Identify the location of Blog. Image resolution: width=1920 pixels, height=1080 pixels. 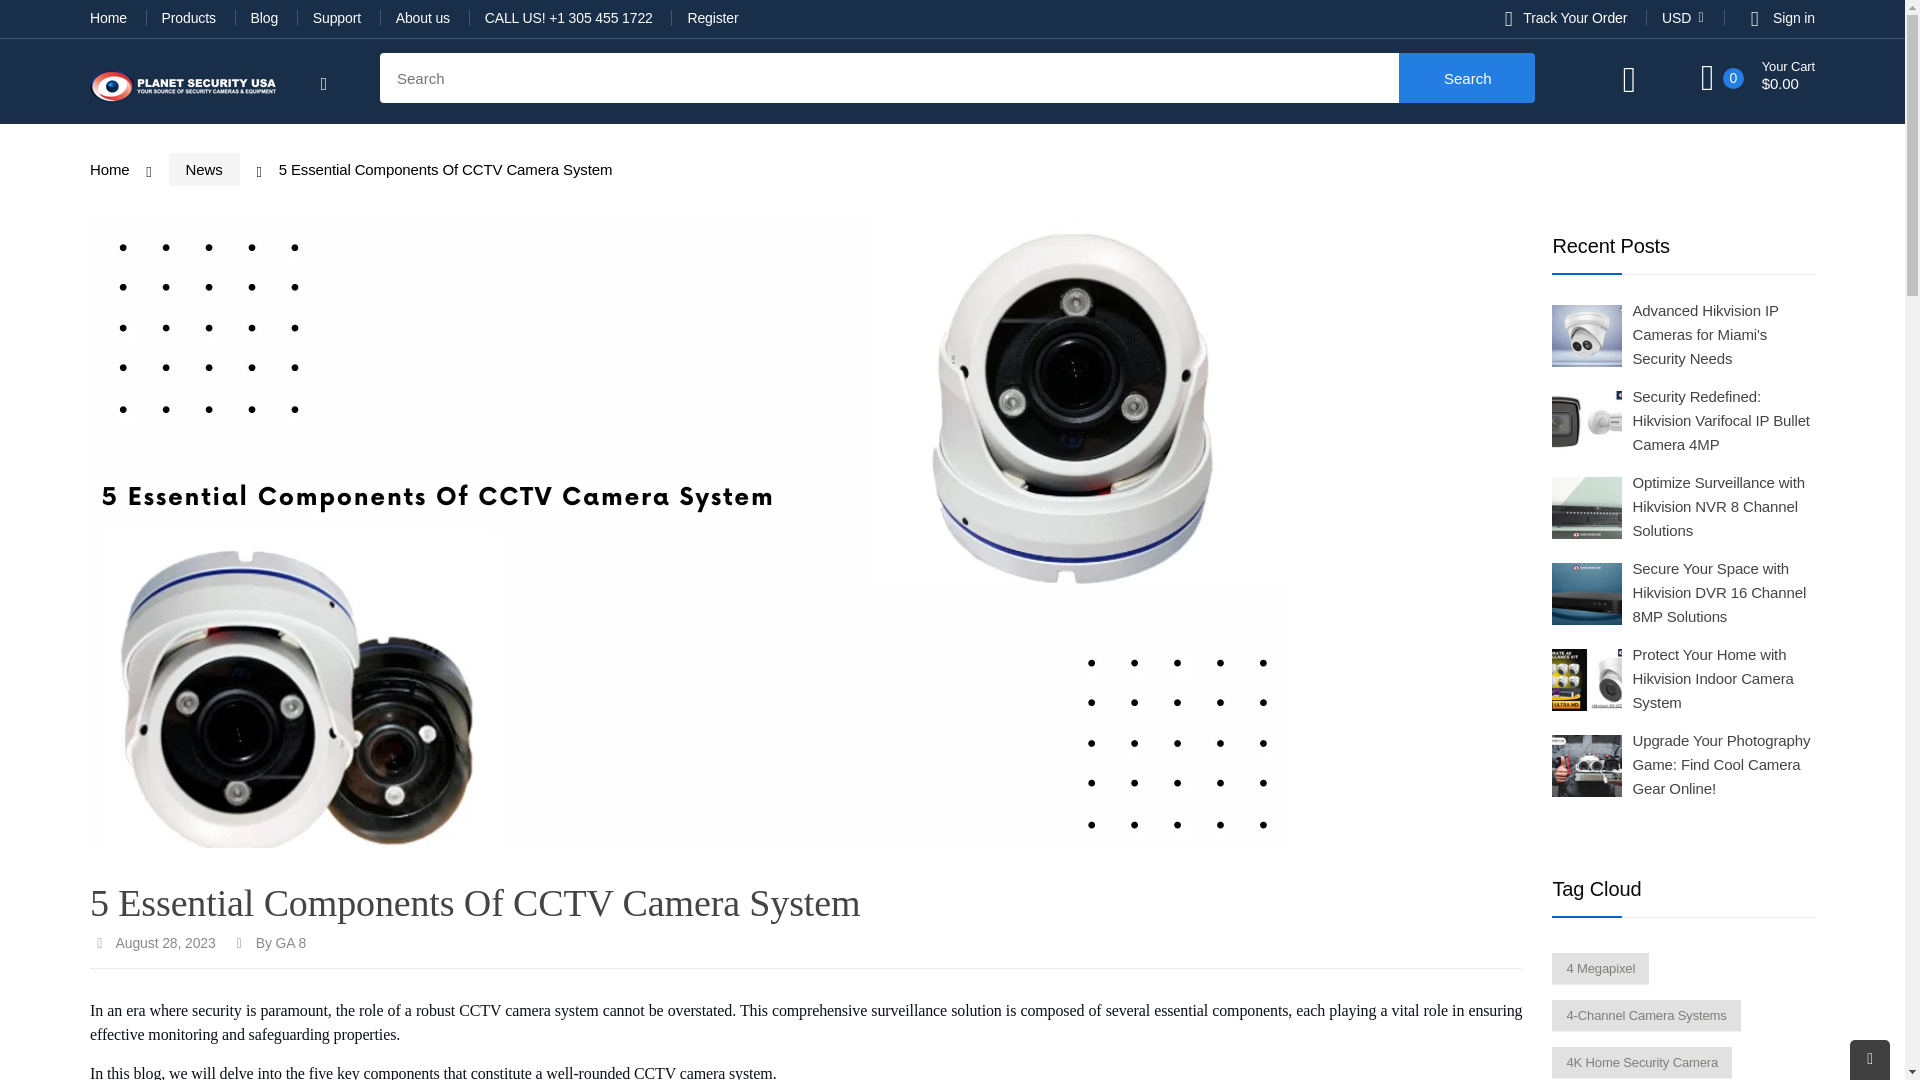
(266, 17).